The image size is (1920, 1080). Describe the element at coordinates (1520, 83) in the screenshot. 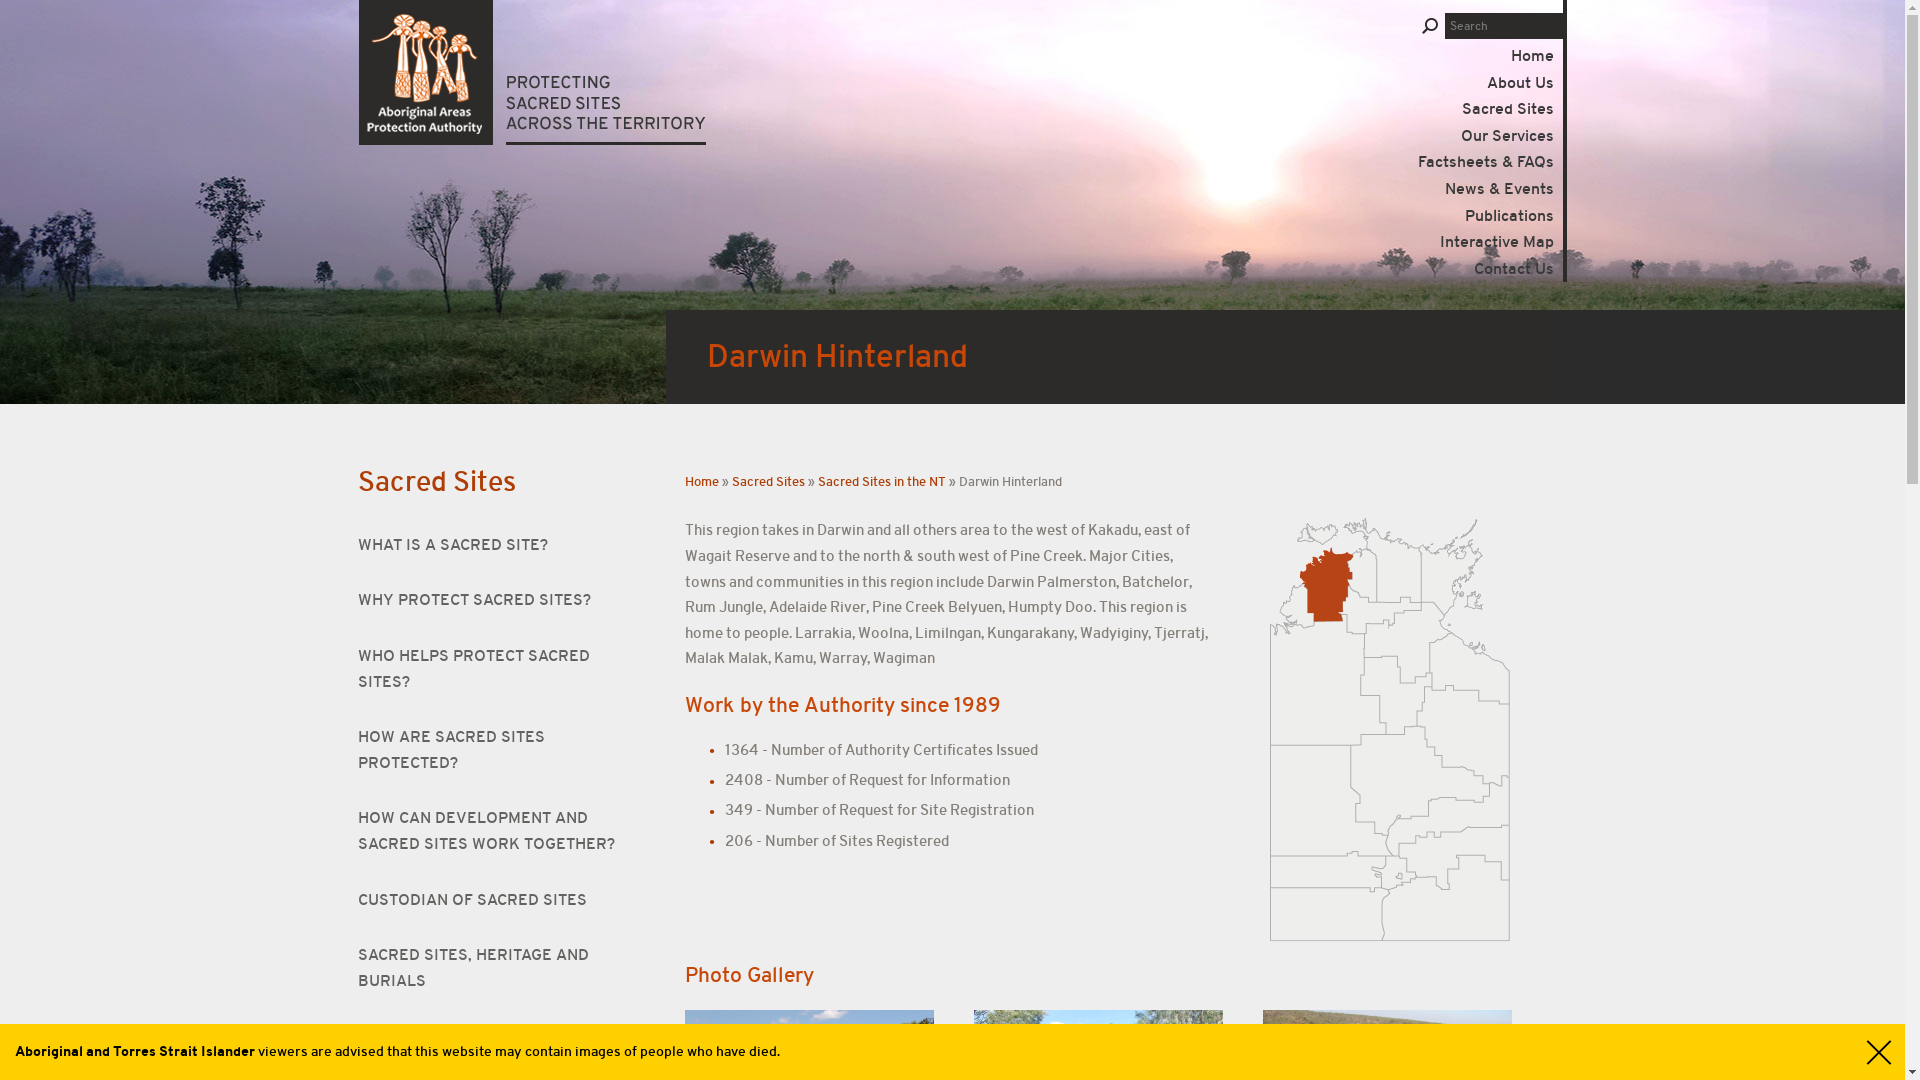

I see `About Us` at that location.